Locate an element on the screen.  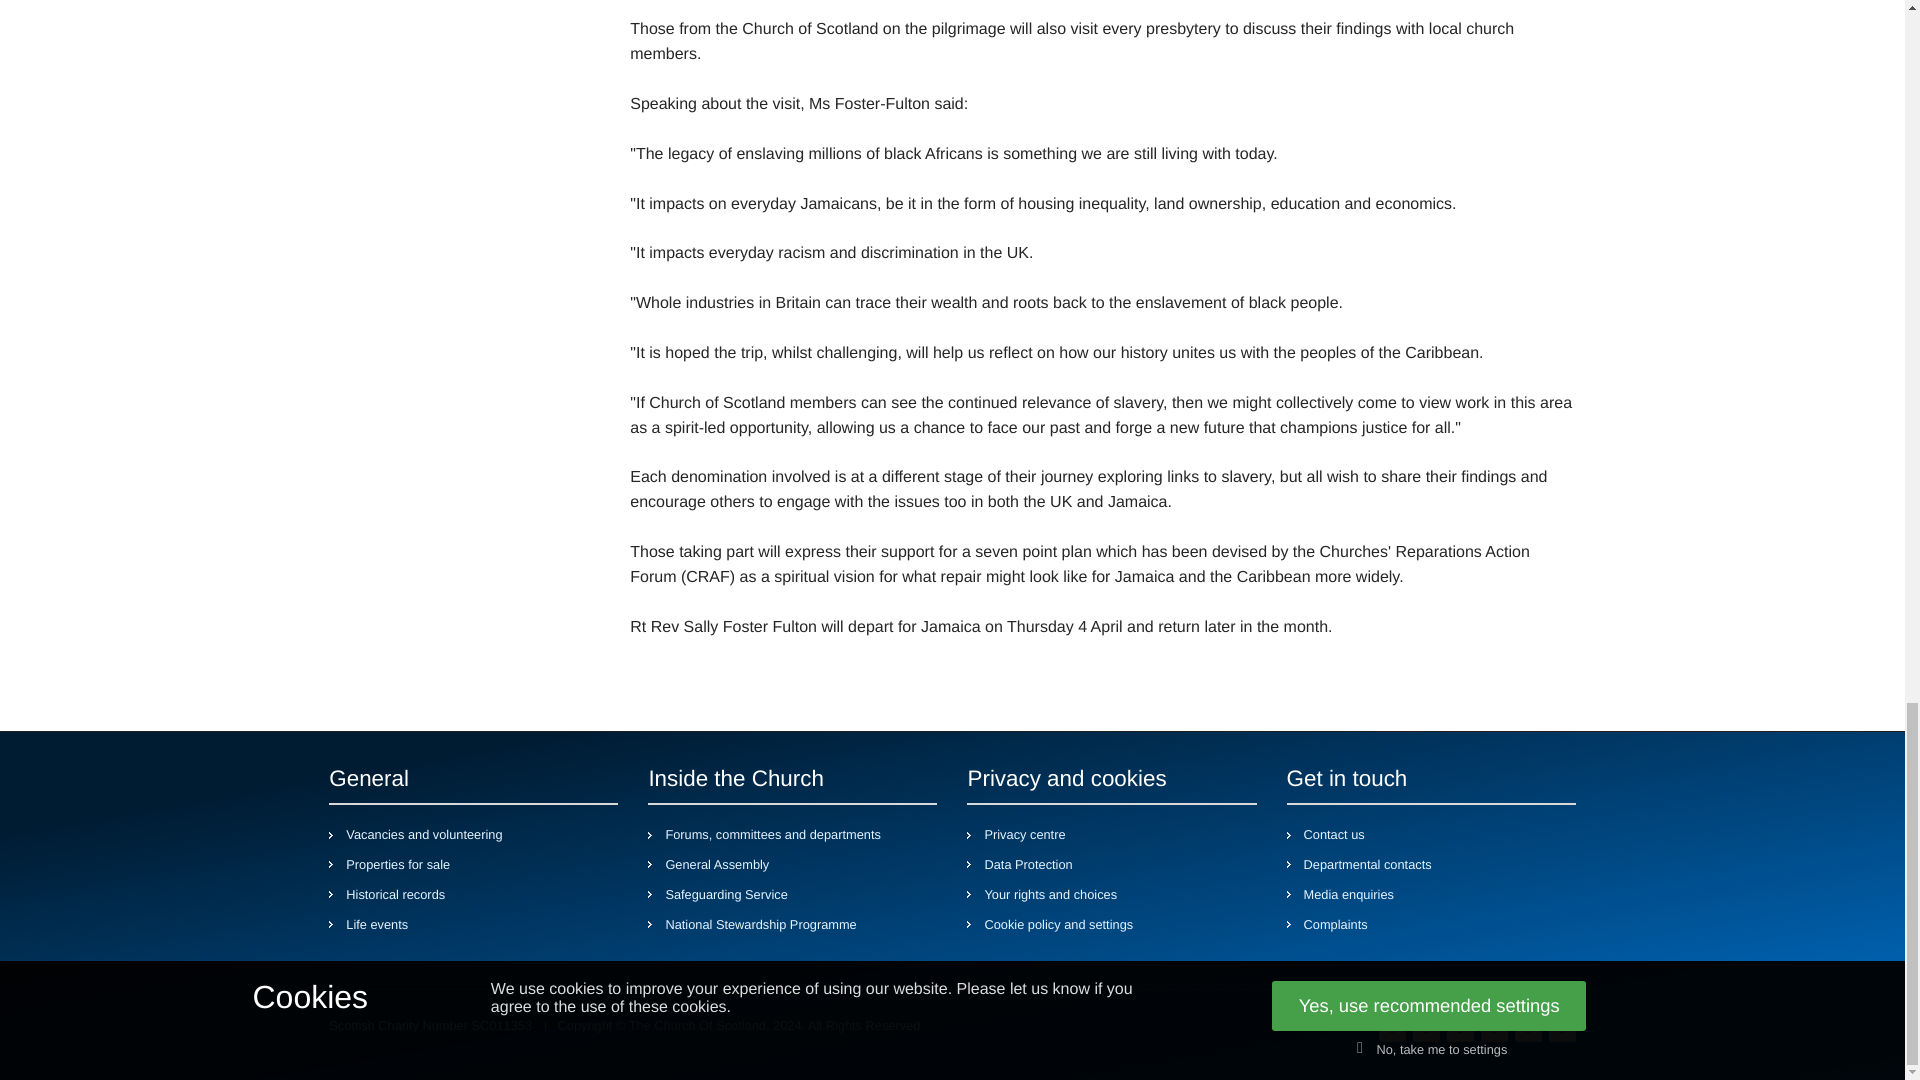
Church of Scotland Instagram is located at coordinates (1460, 1027).